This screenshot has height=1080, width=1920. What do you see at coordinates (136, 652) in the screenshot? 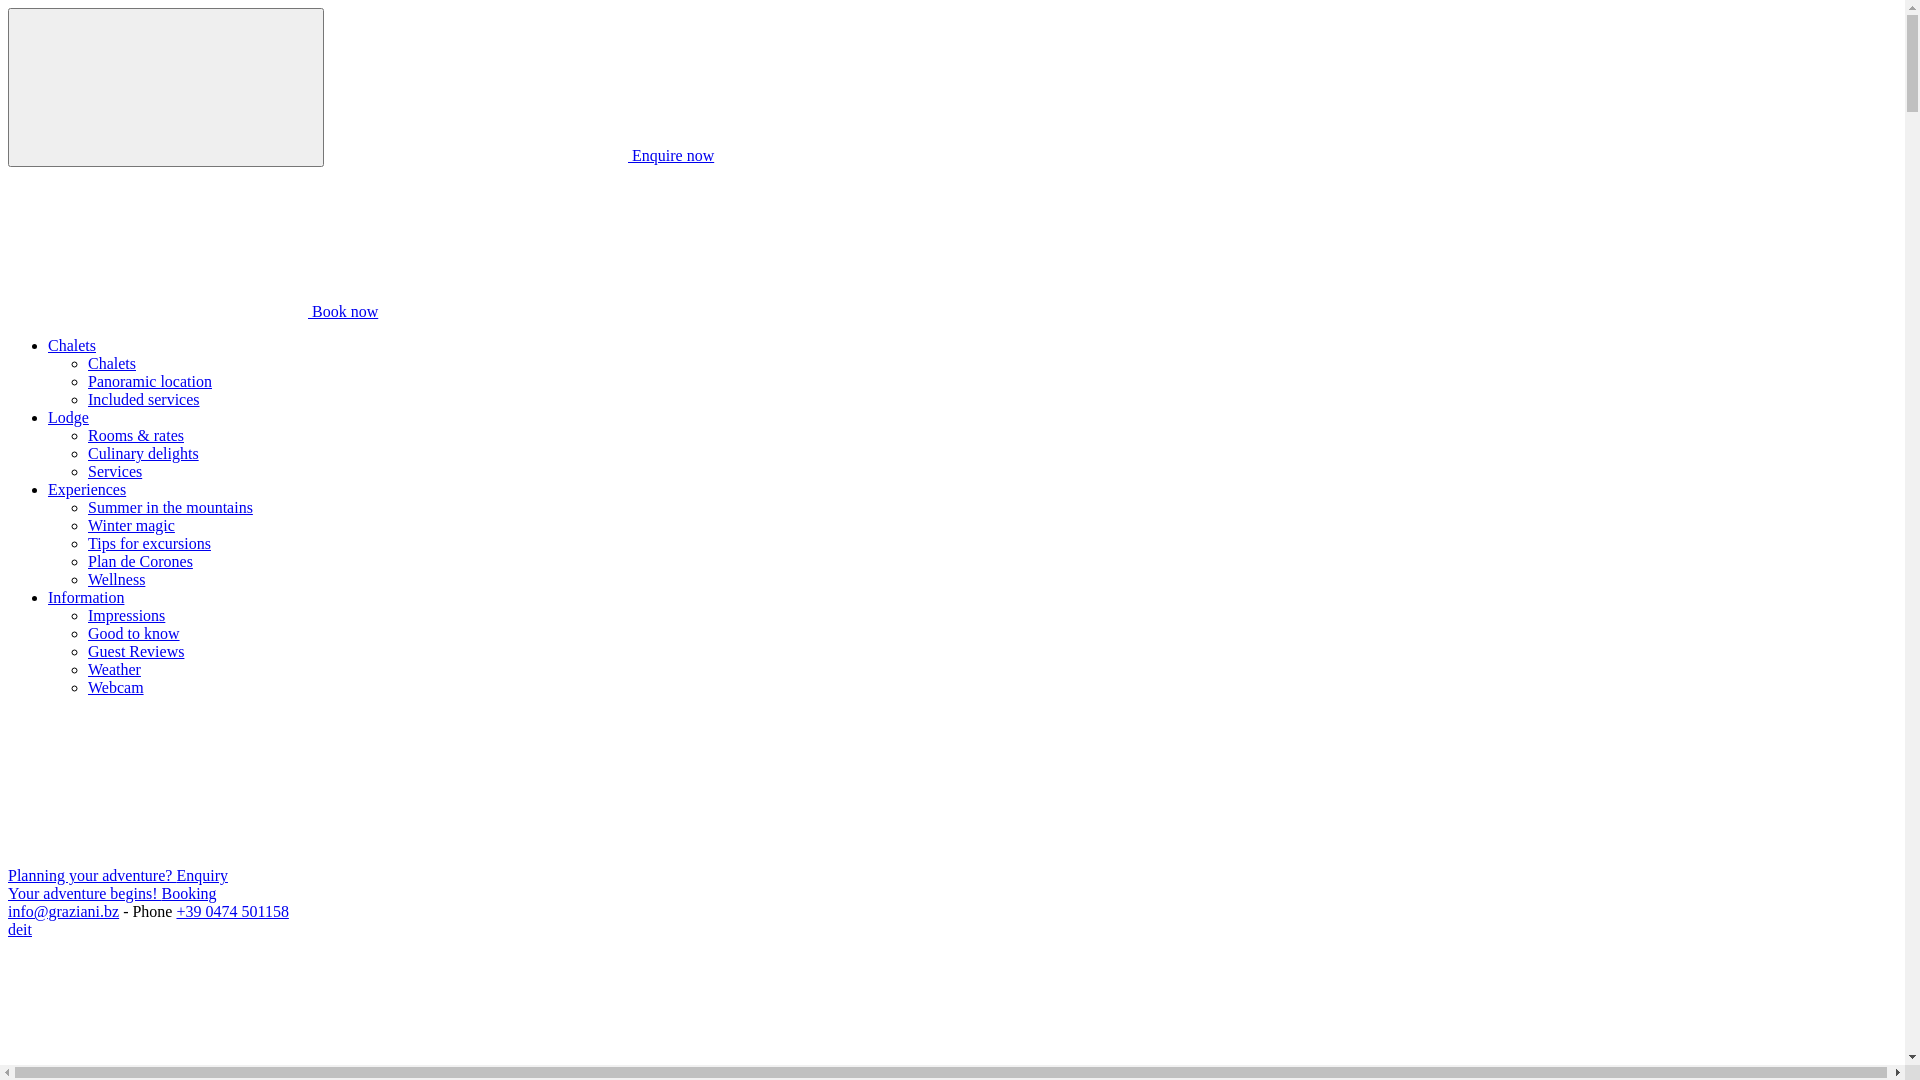
I see `Guest Reviews` at bounding box center [136, 652].